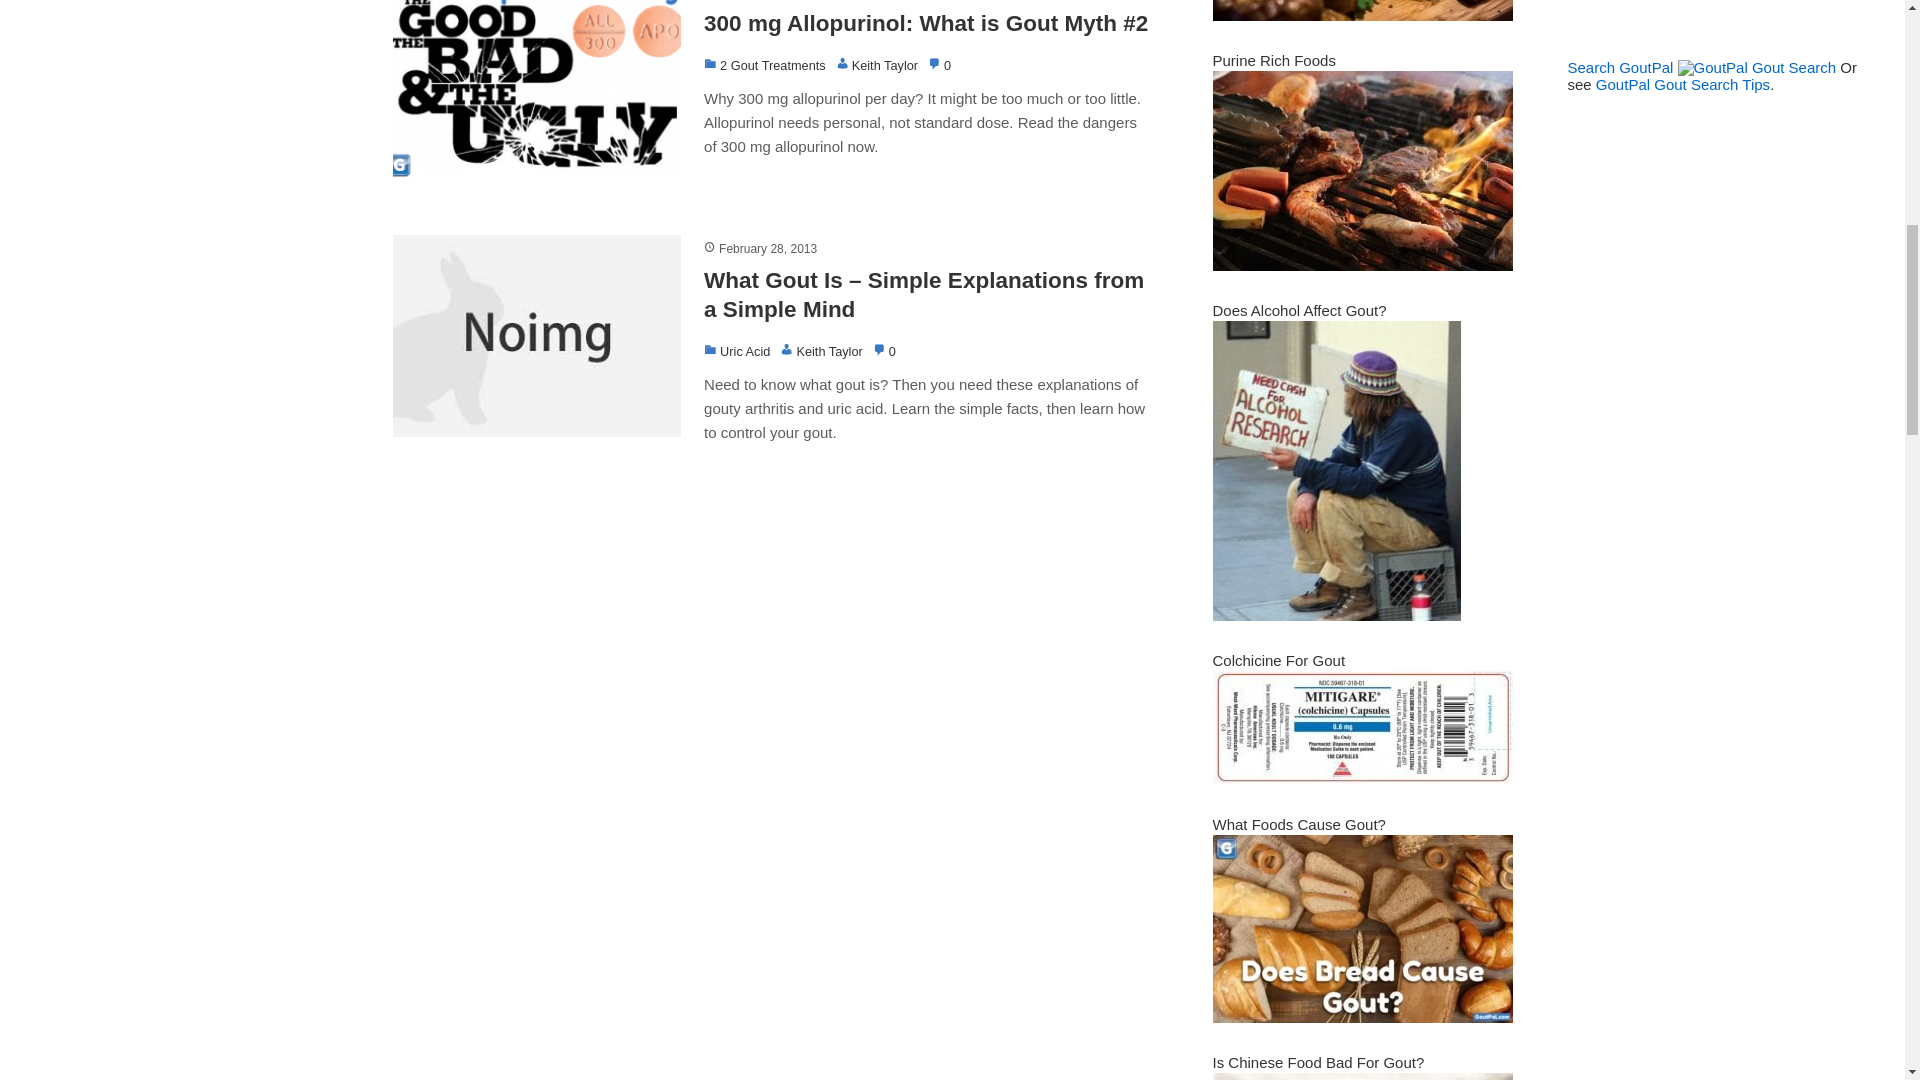  What do you see at coordinates (1318, 1062) in the screenshot?
I see `Is Chinese Food Bad For Gout?` at bounding box center [1318, 1062].